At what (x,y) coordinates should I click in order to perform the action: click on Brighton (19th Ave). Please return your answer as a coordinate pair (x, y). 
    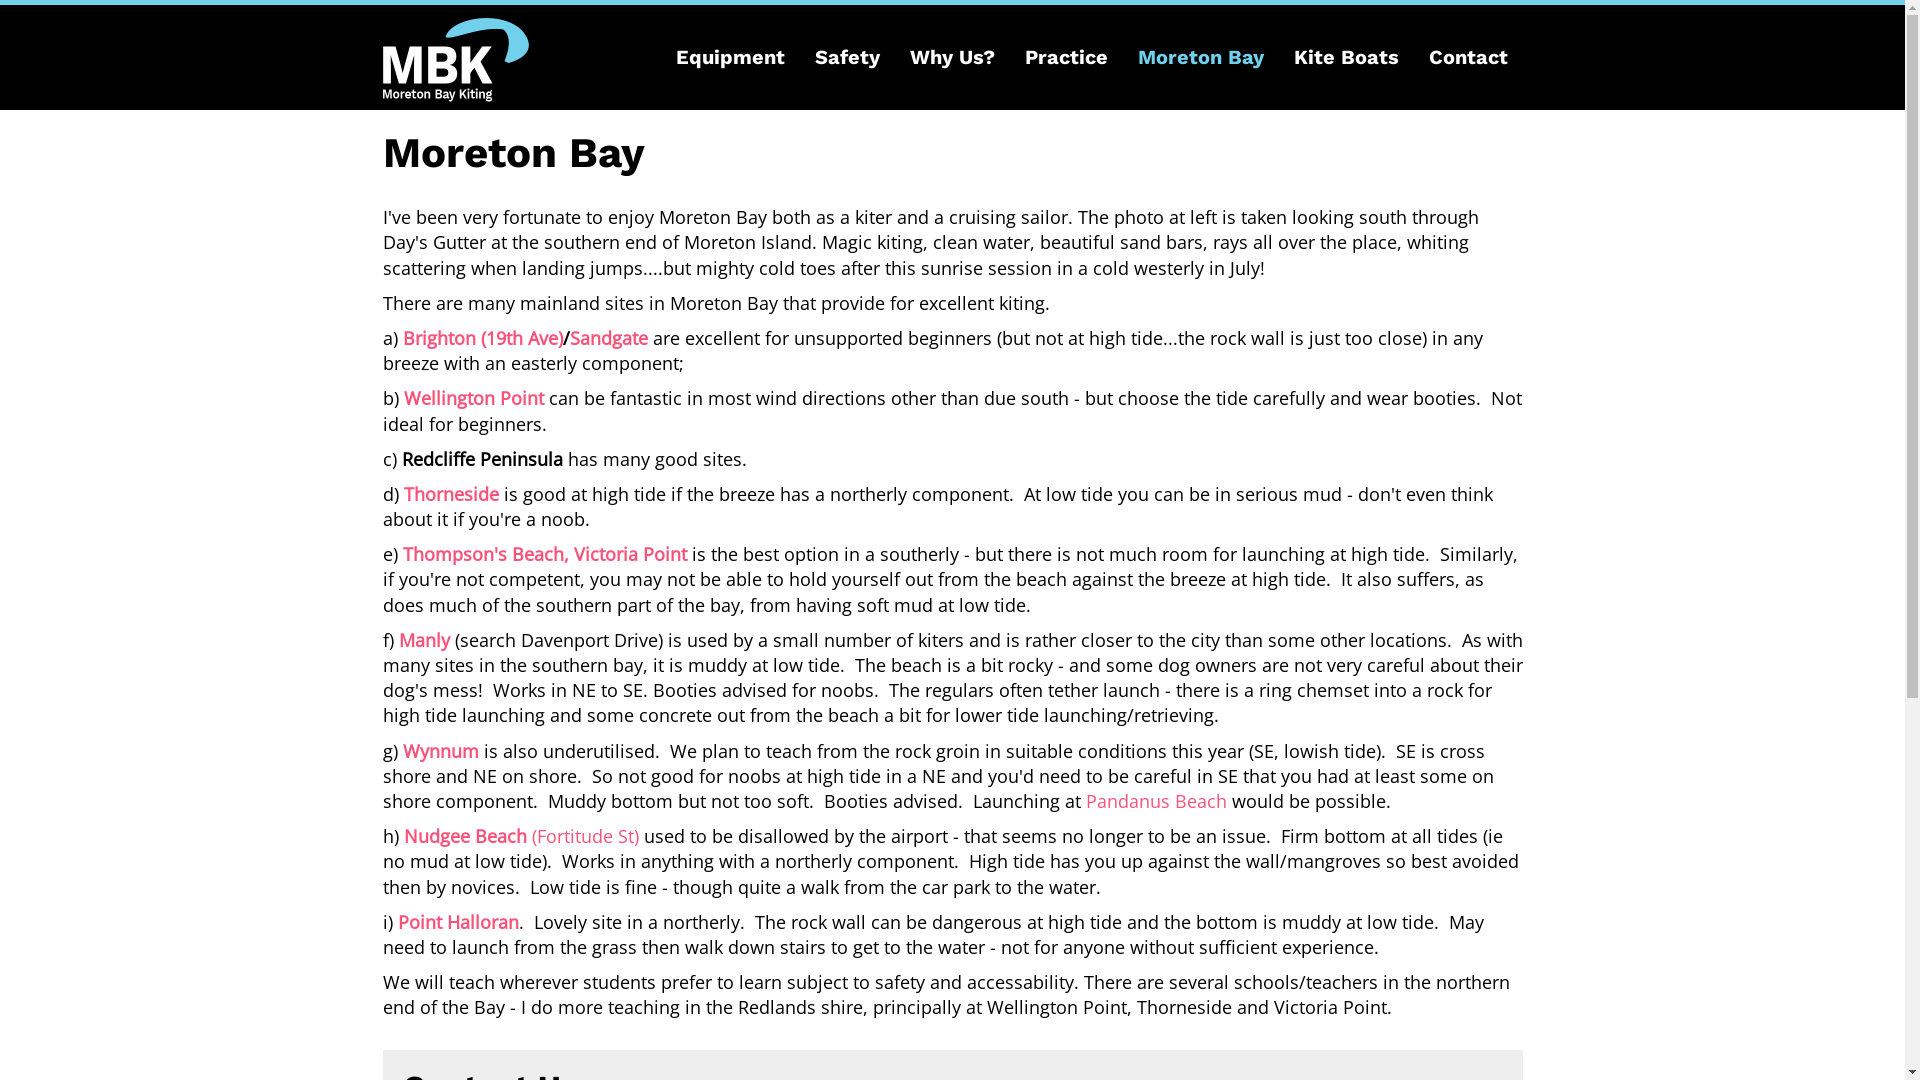
    Looking at the image, I should click on (482, 338).